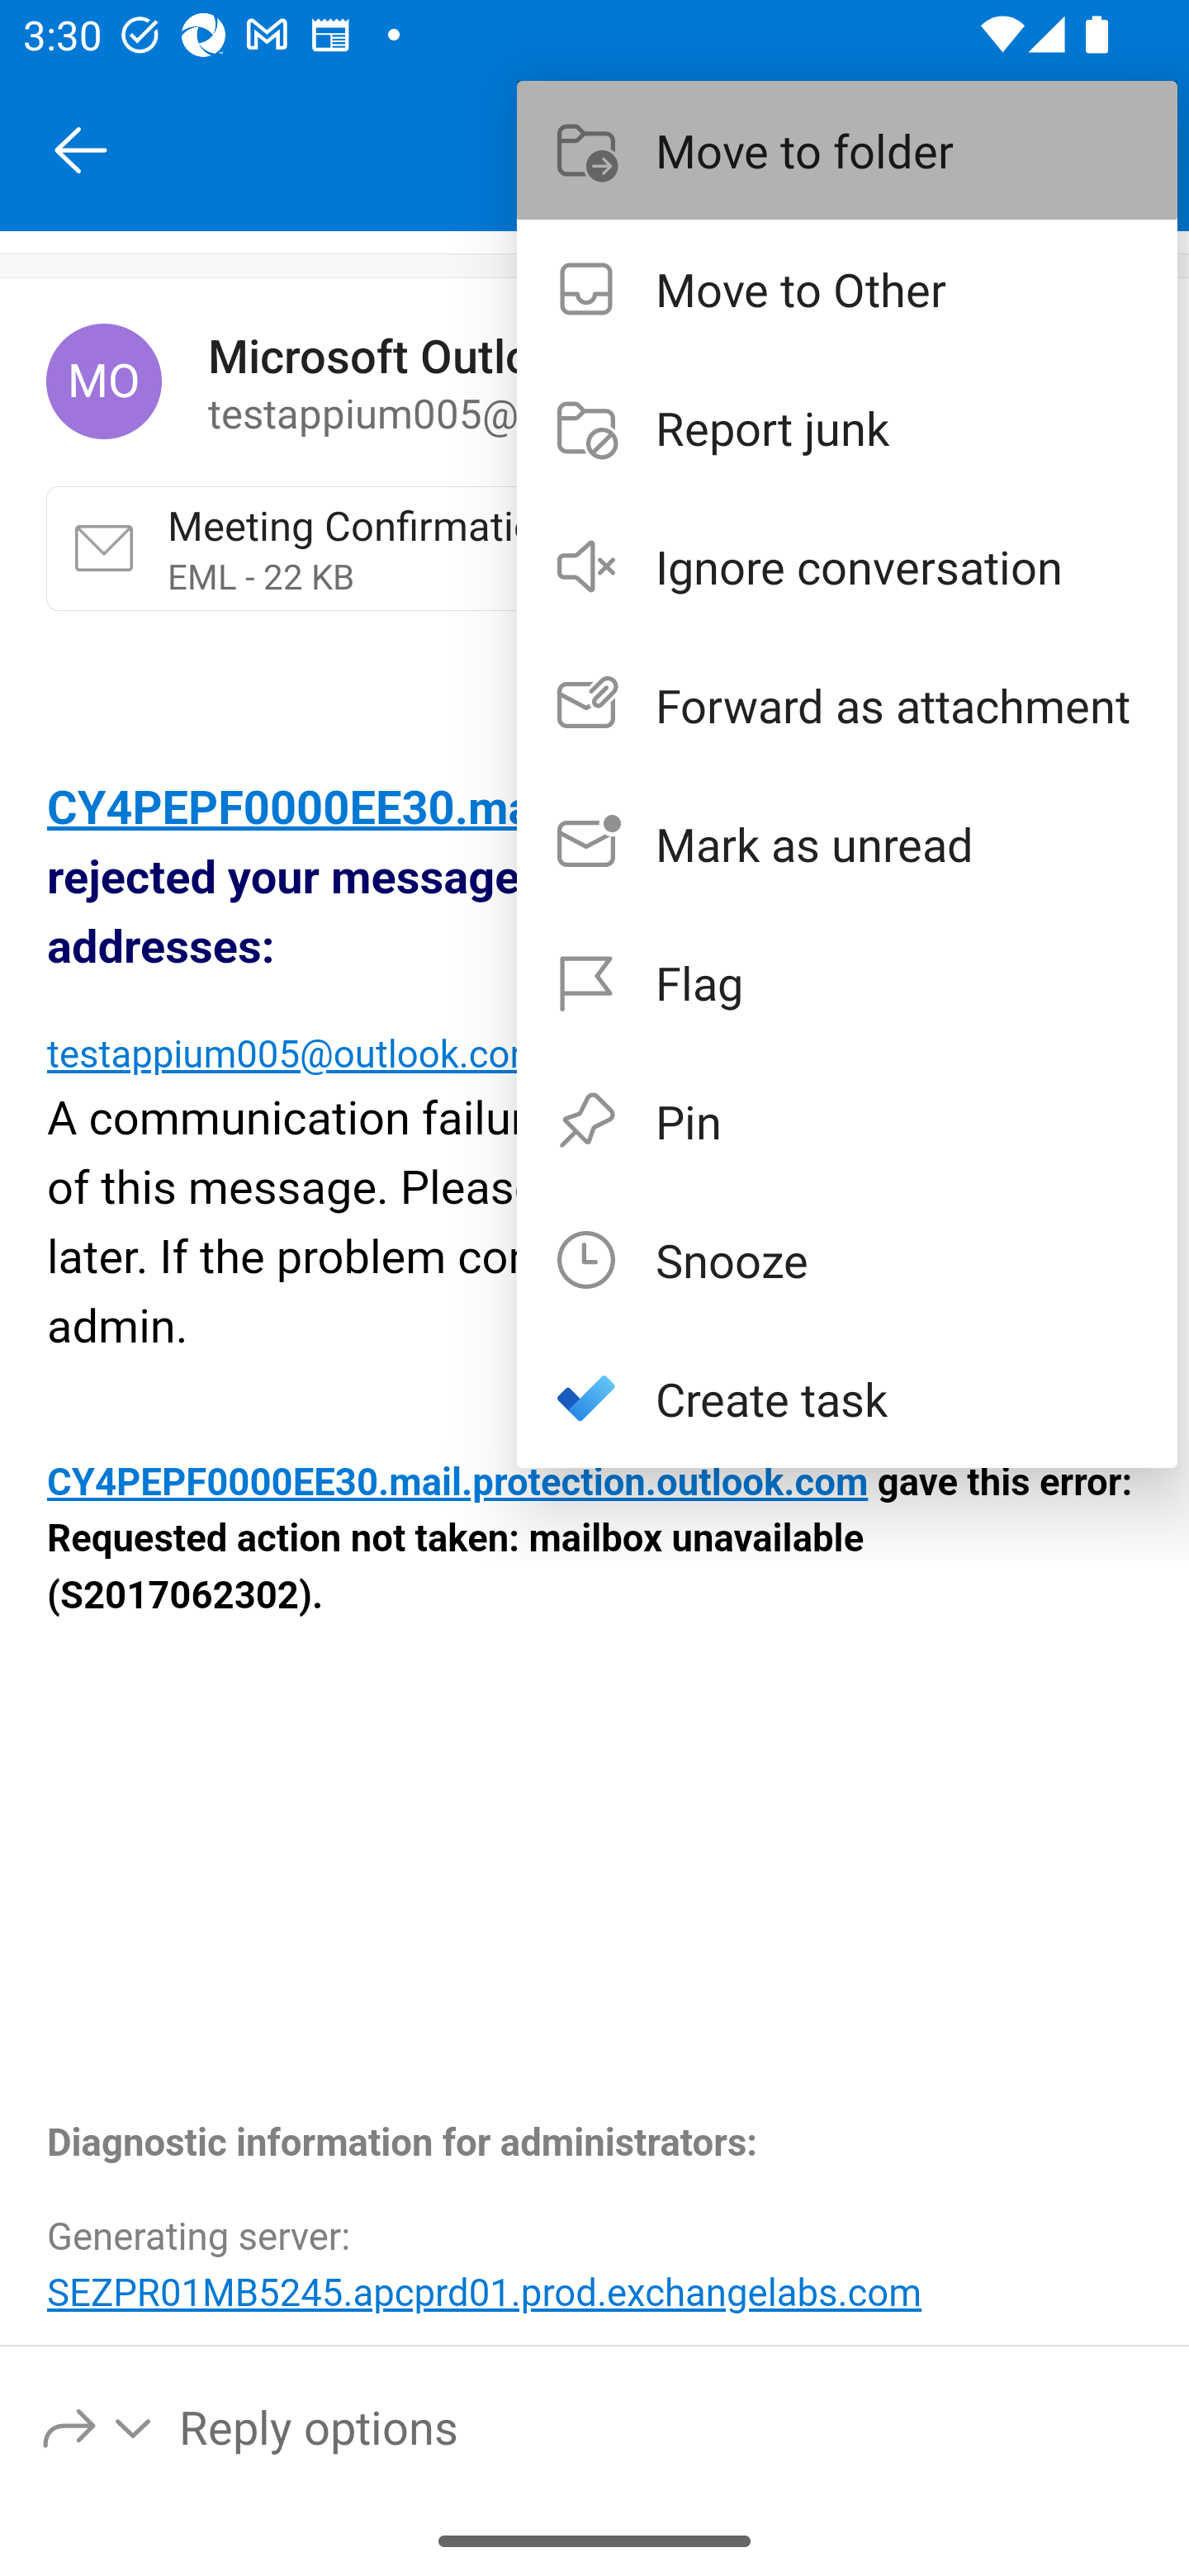  Describe the element at coordinates (847, 288) in the screenshot. I see `Move to Other` at that location.